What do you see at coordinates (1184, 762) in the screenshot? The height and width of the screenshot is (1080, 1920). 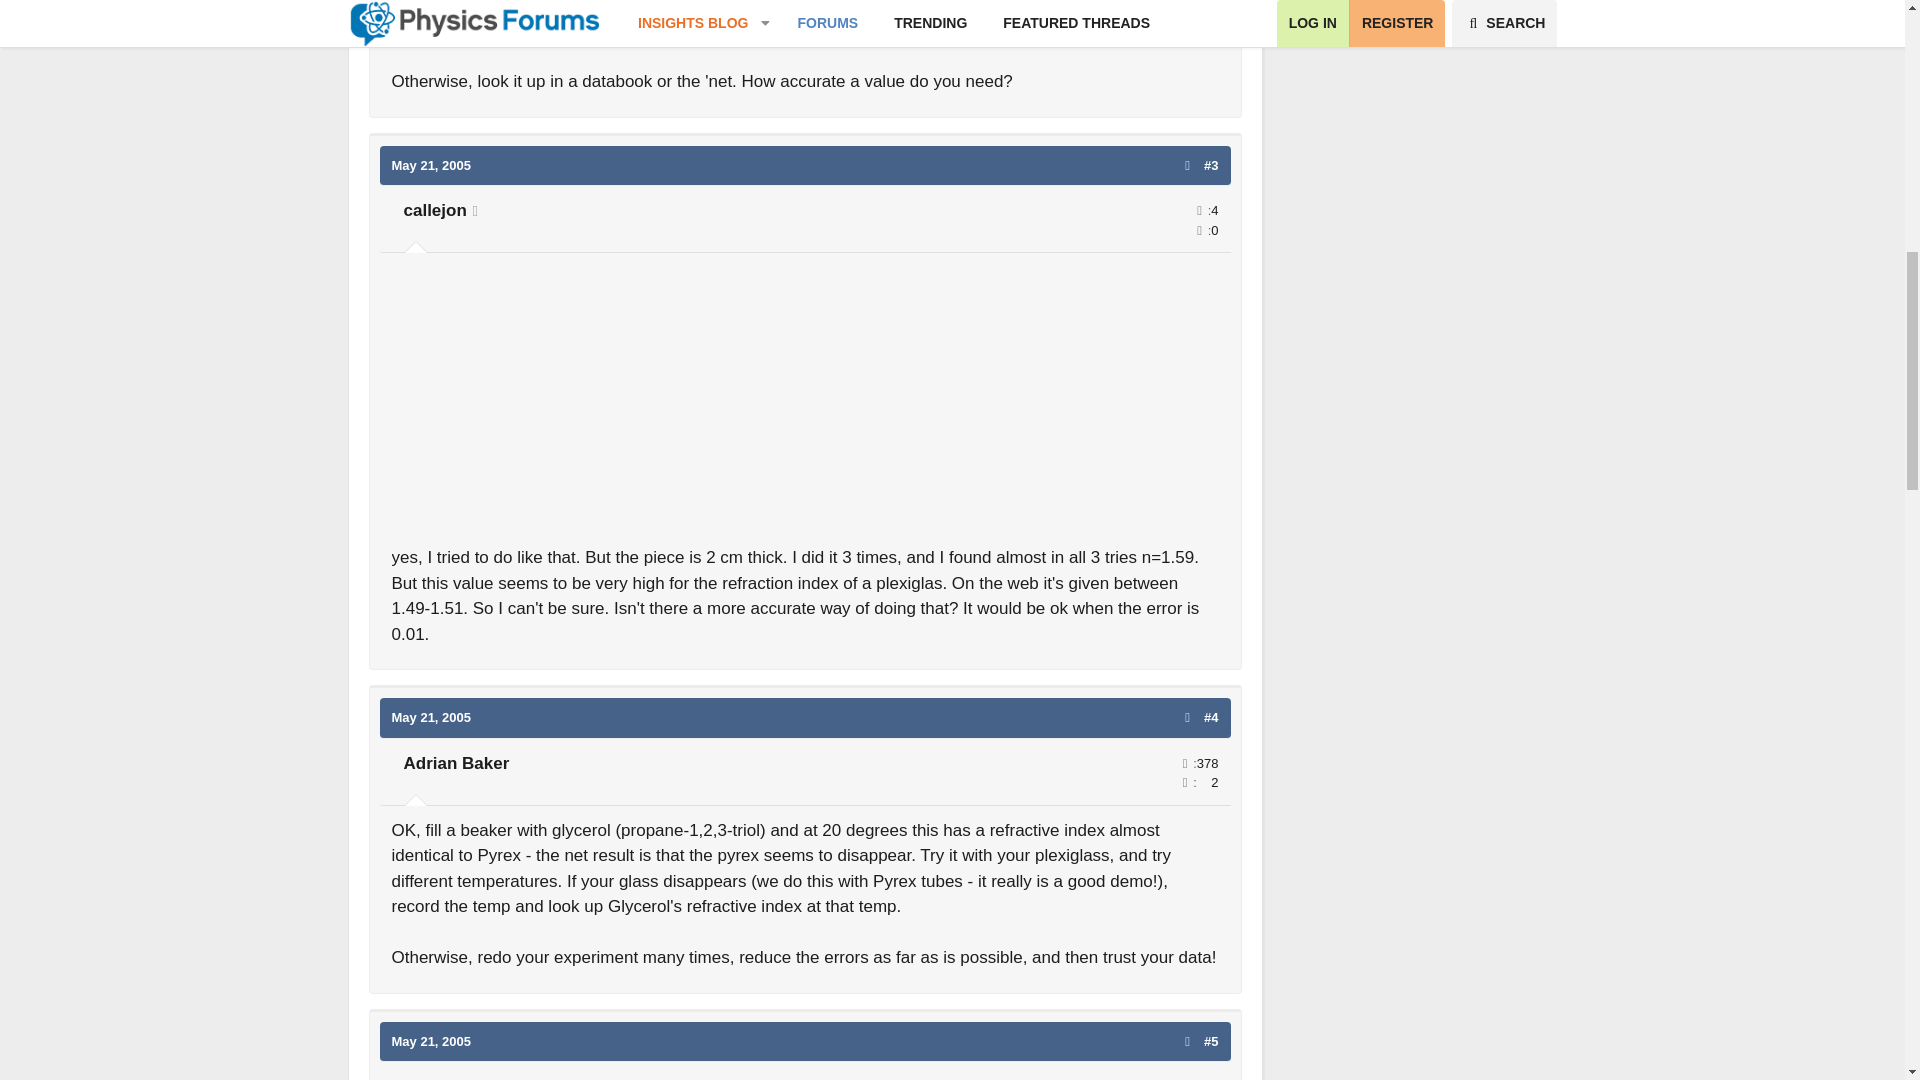 I see `Messages` at bounding box center [1184, 762].